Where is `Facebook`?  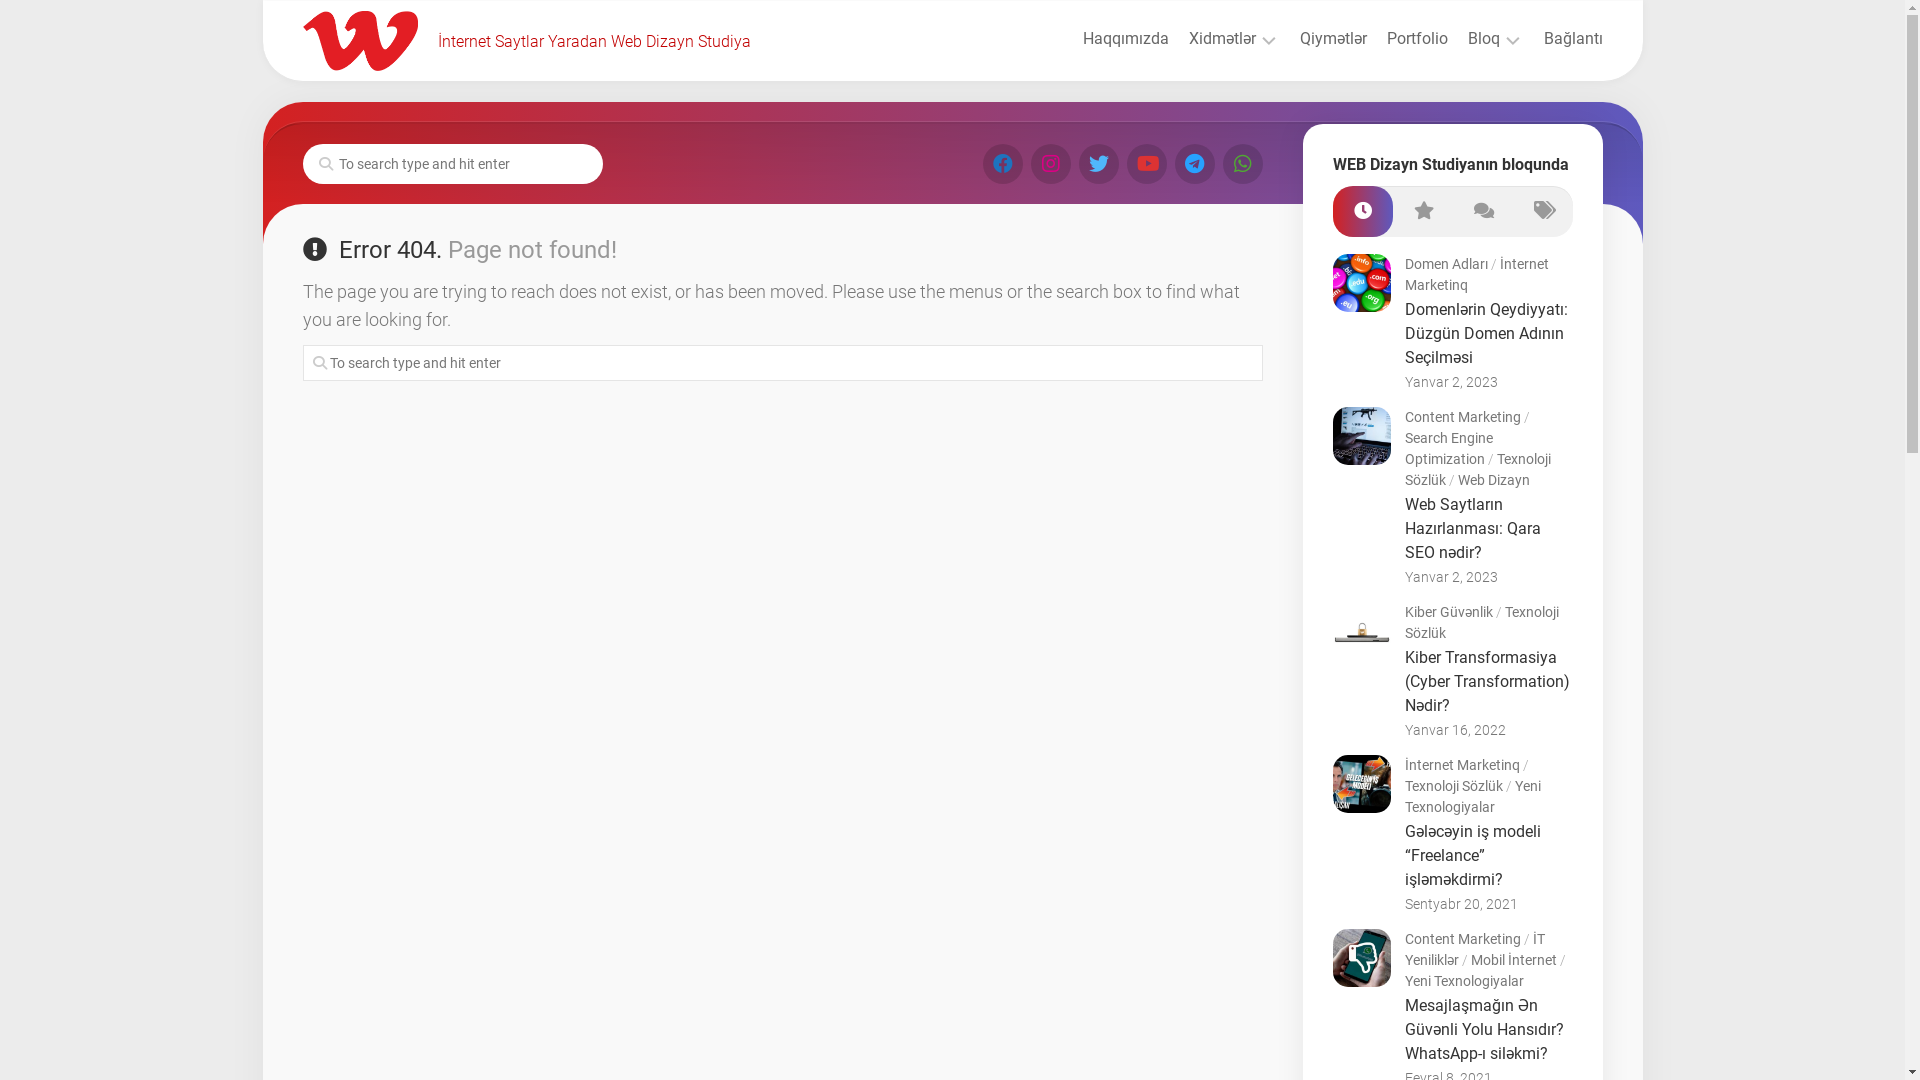
Facebook is located at coordinates (1002, 164).